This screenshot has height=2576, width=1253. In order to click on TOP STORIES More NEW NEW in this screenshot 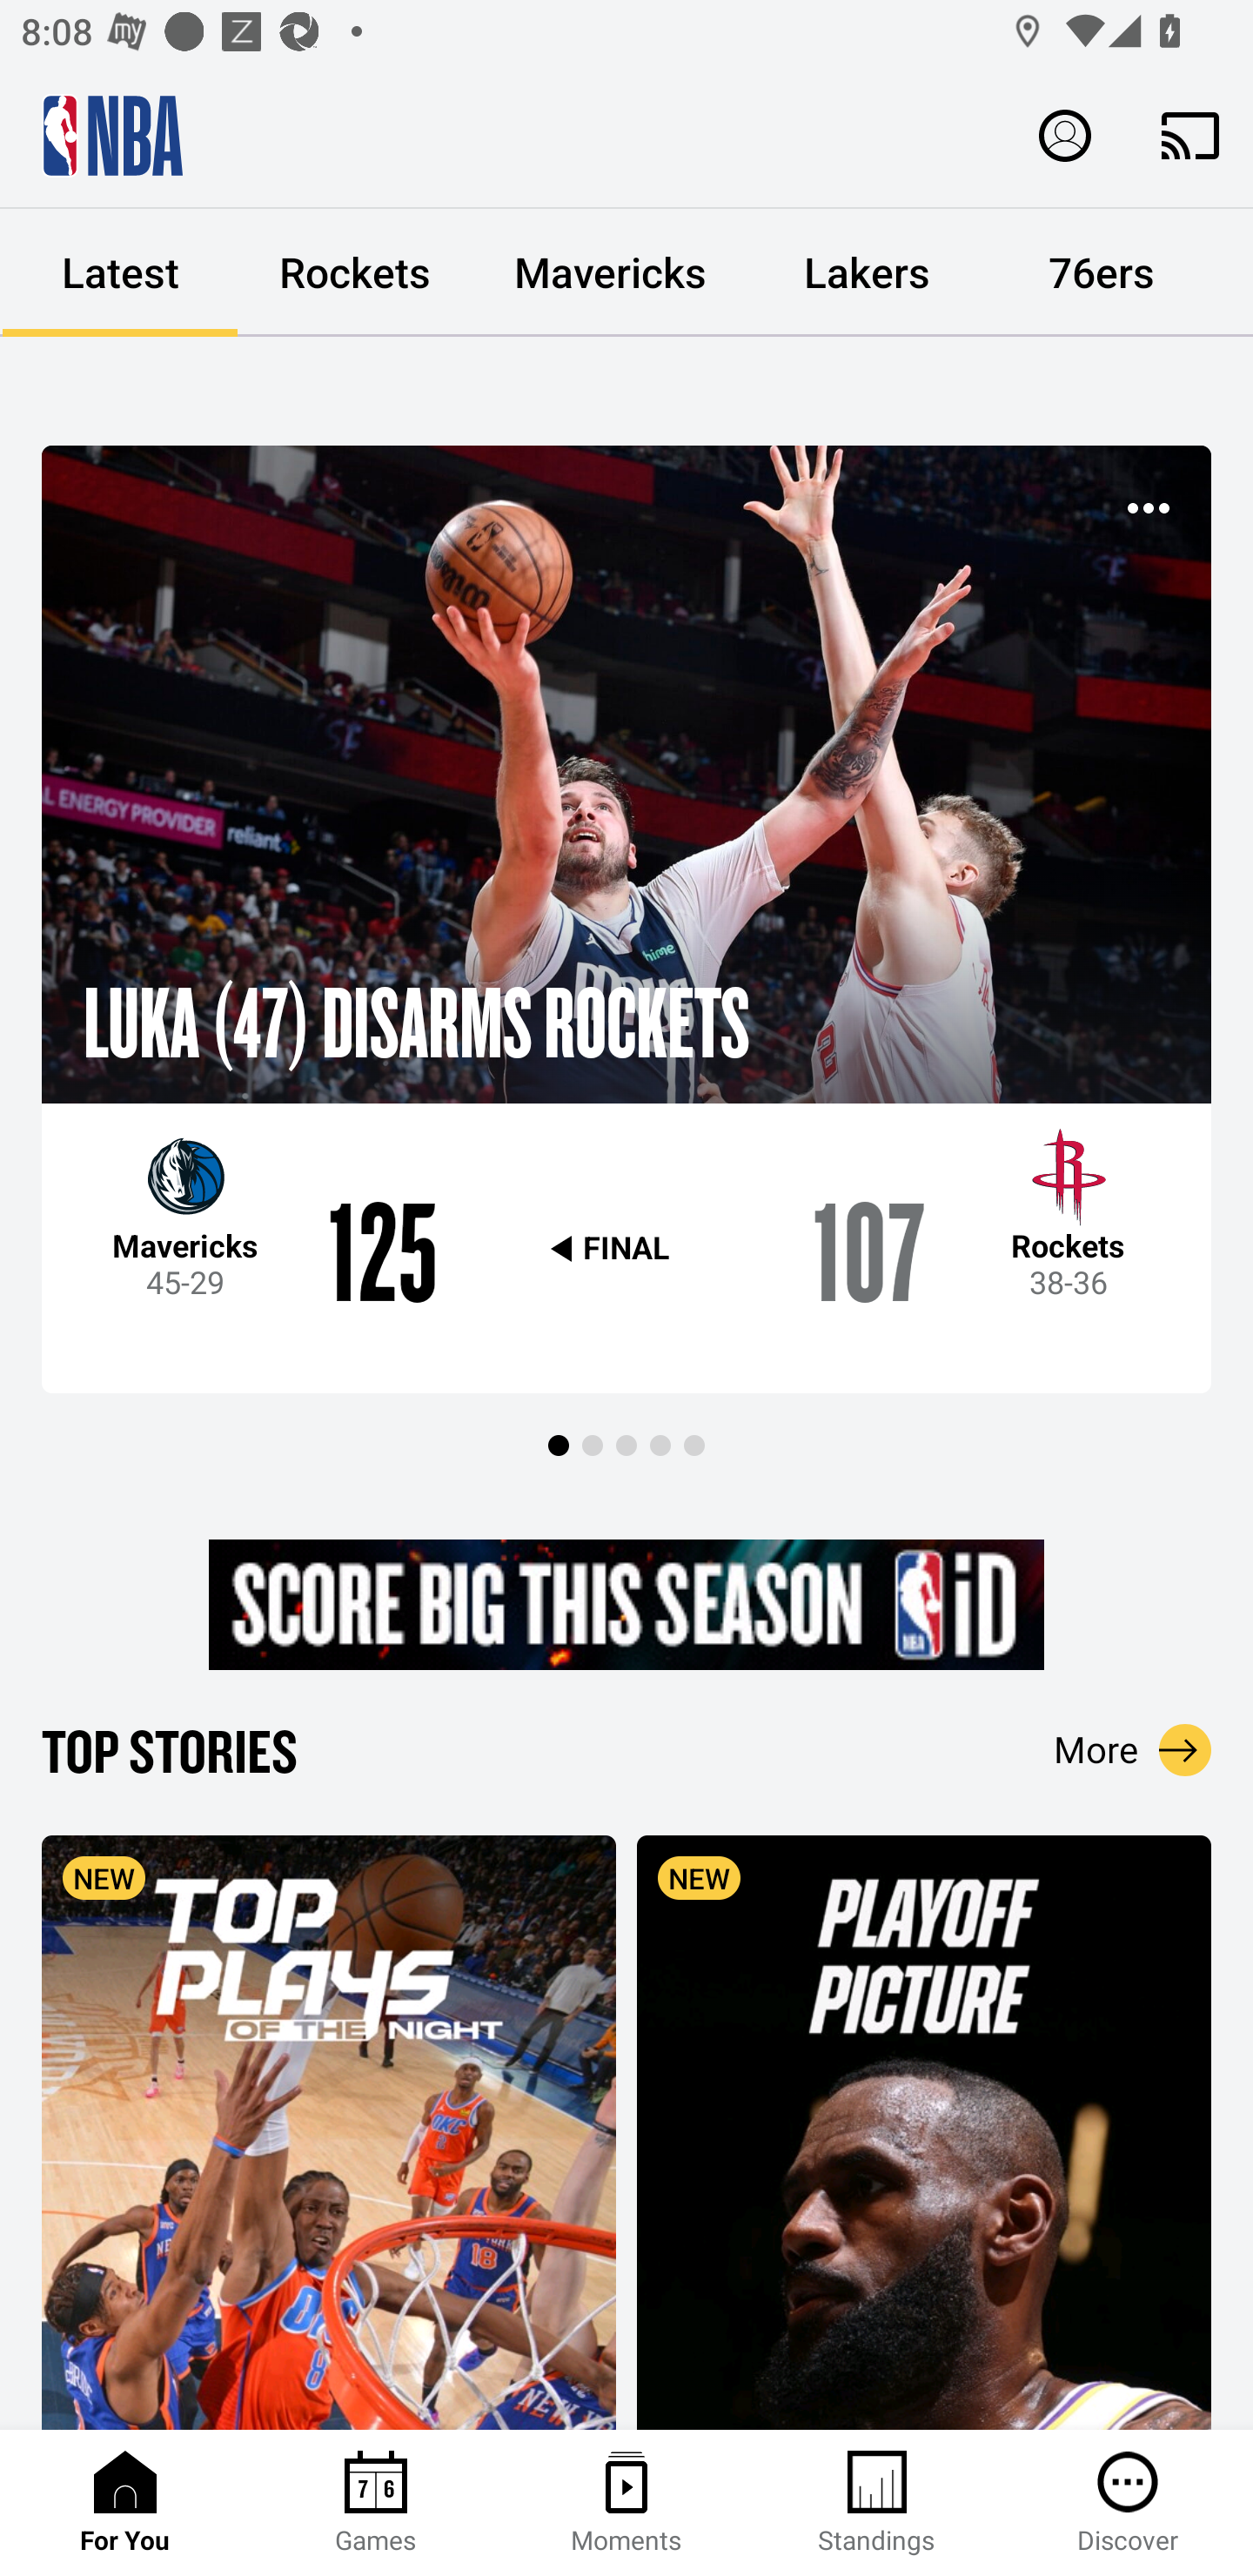, I will do `click(626, 2071)`.